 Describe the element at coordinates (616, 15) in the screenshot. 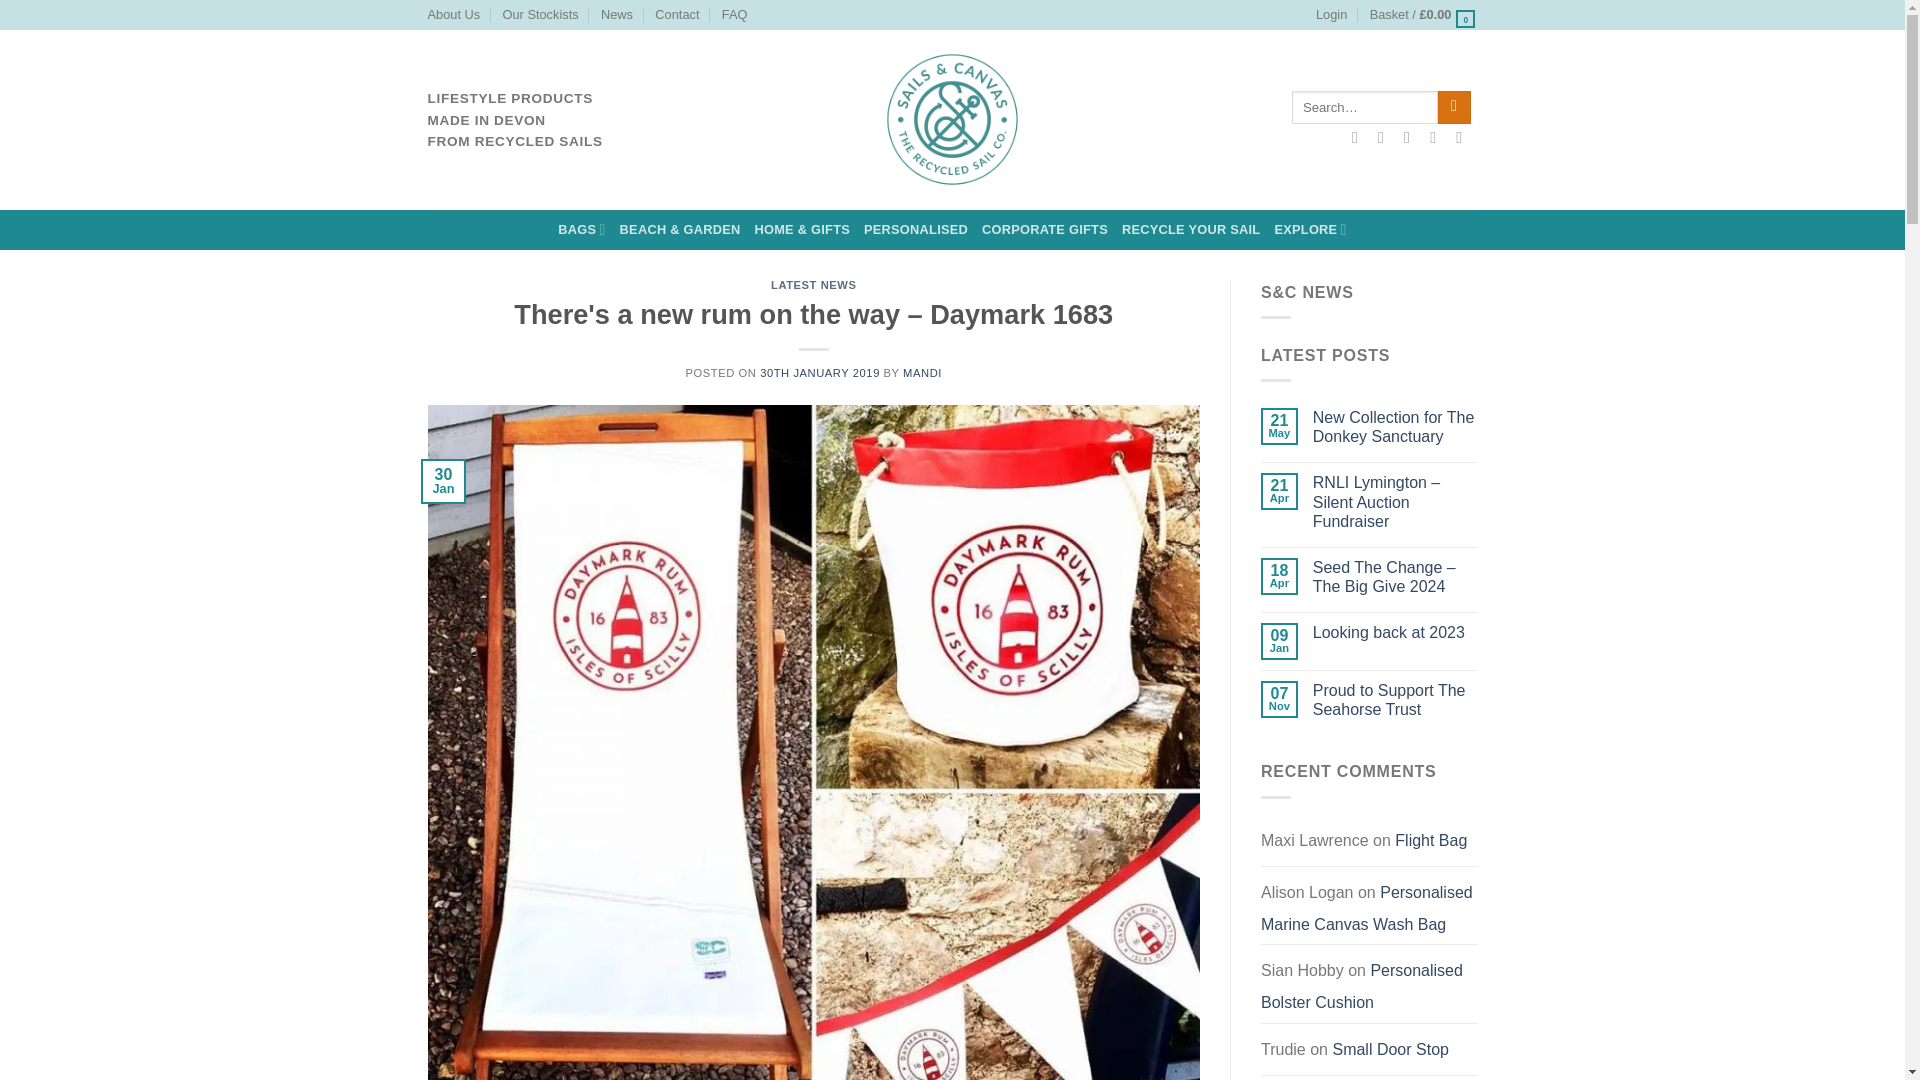

I see `News` at that location.